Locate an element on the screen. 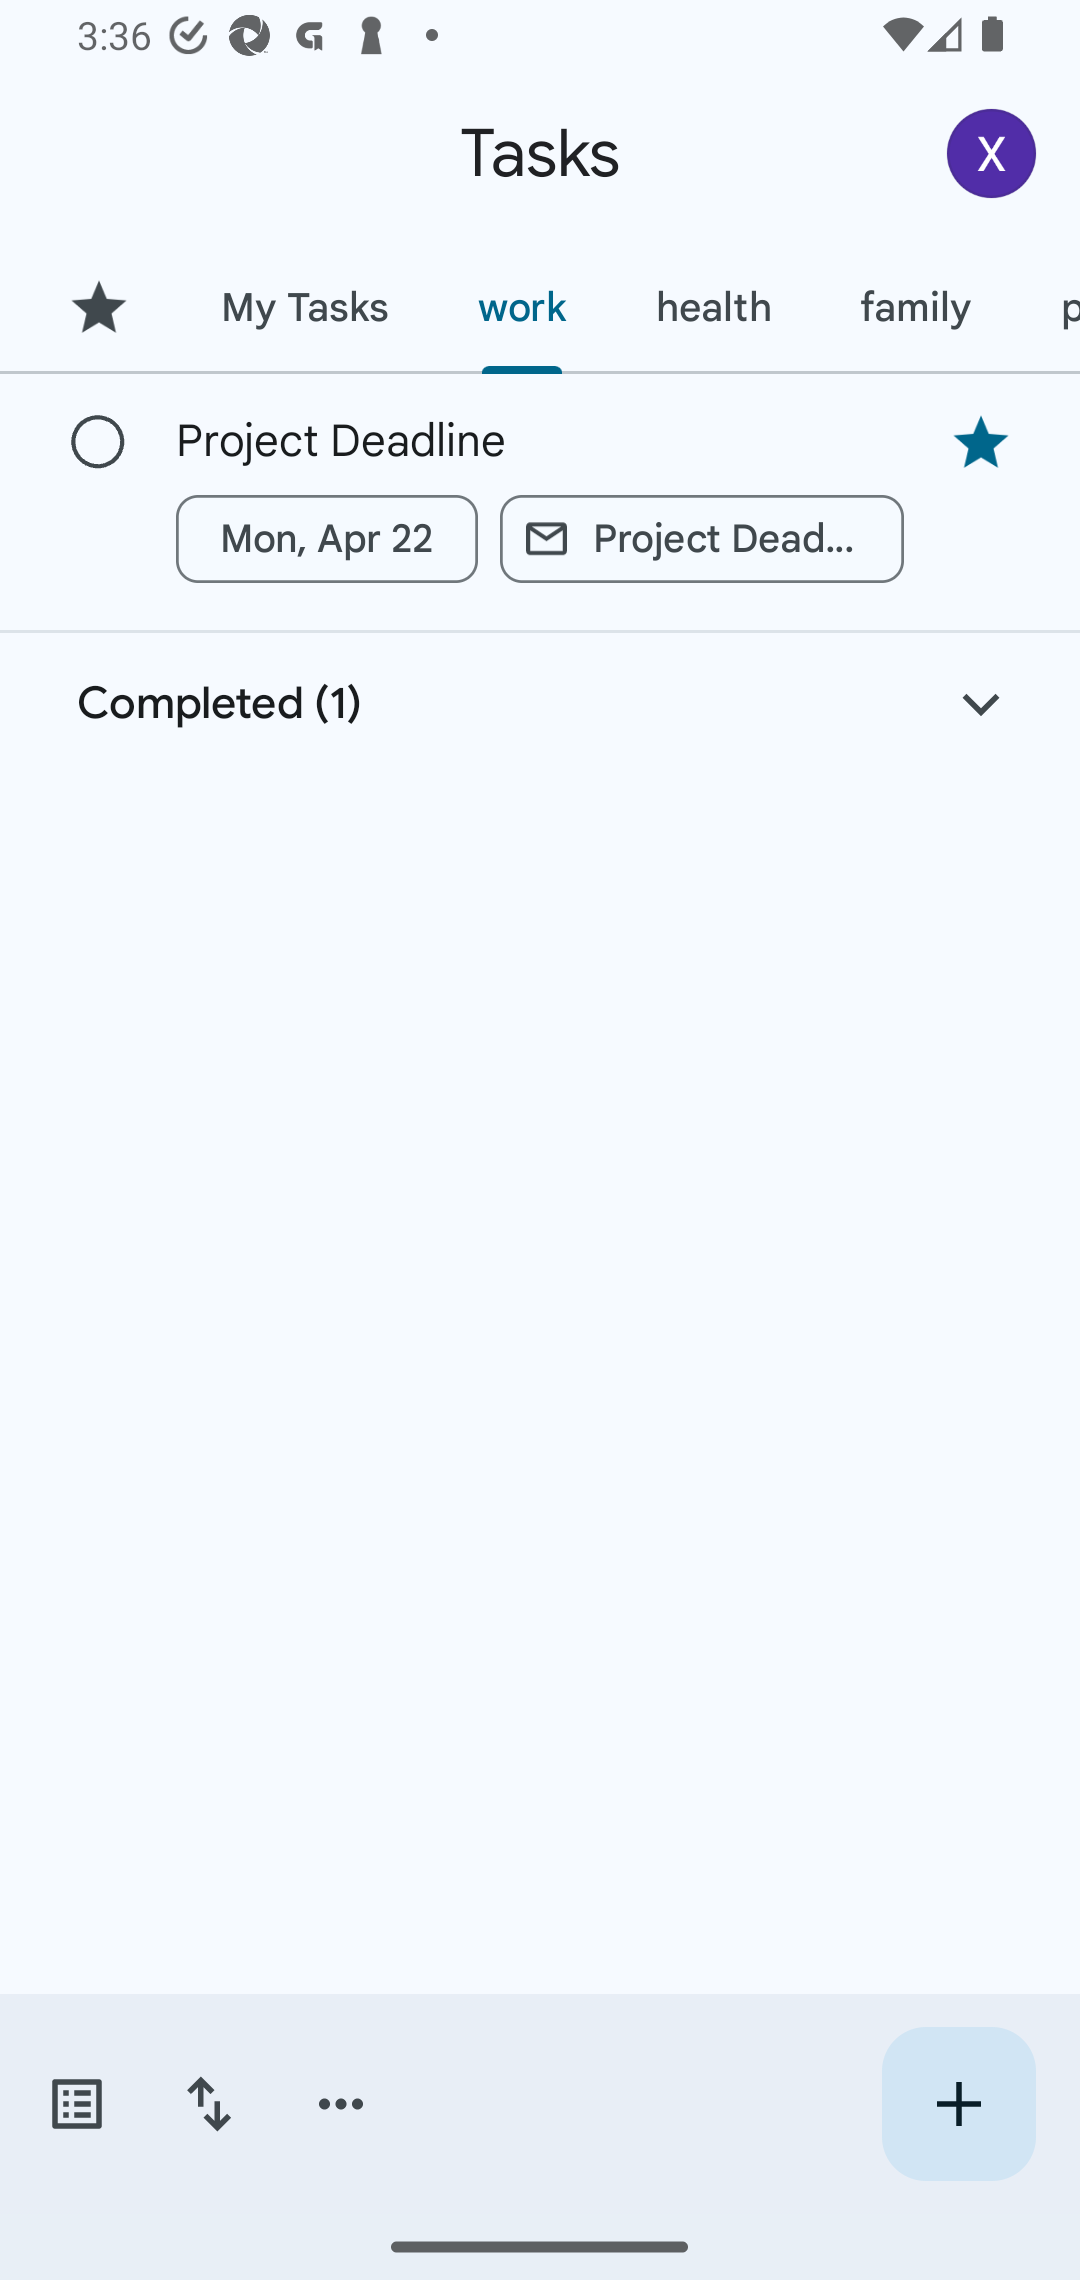 The width and height of the screenshot is (1080, 2280). Completed (1) is located at coordinates (540, 704).